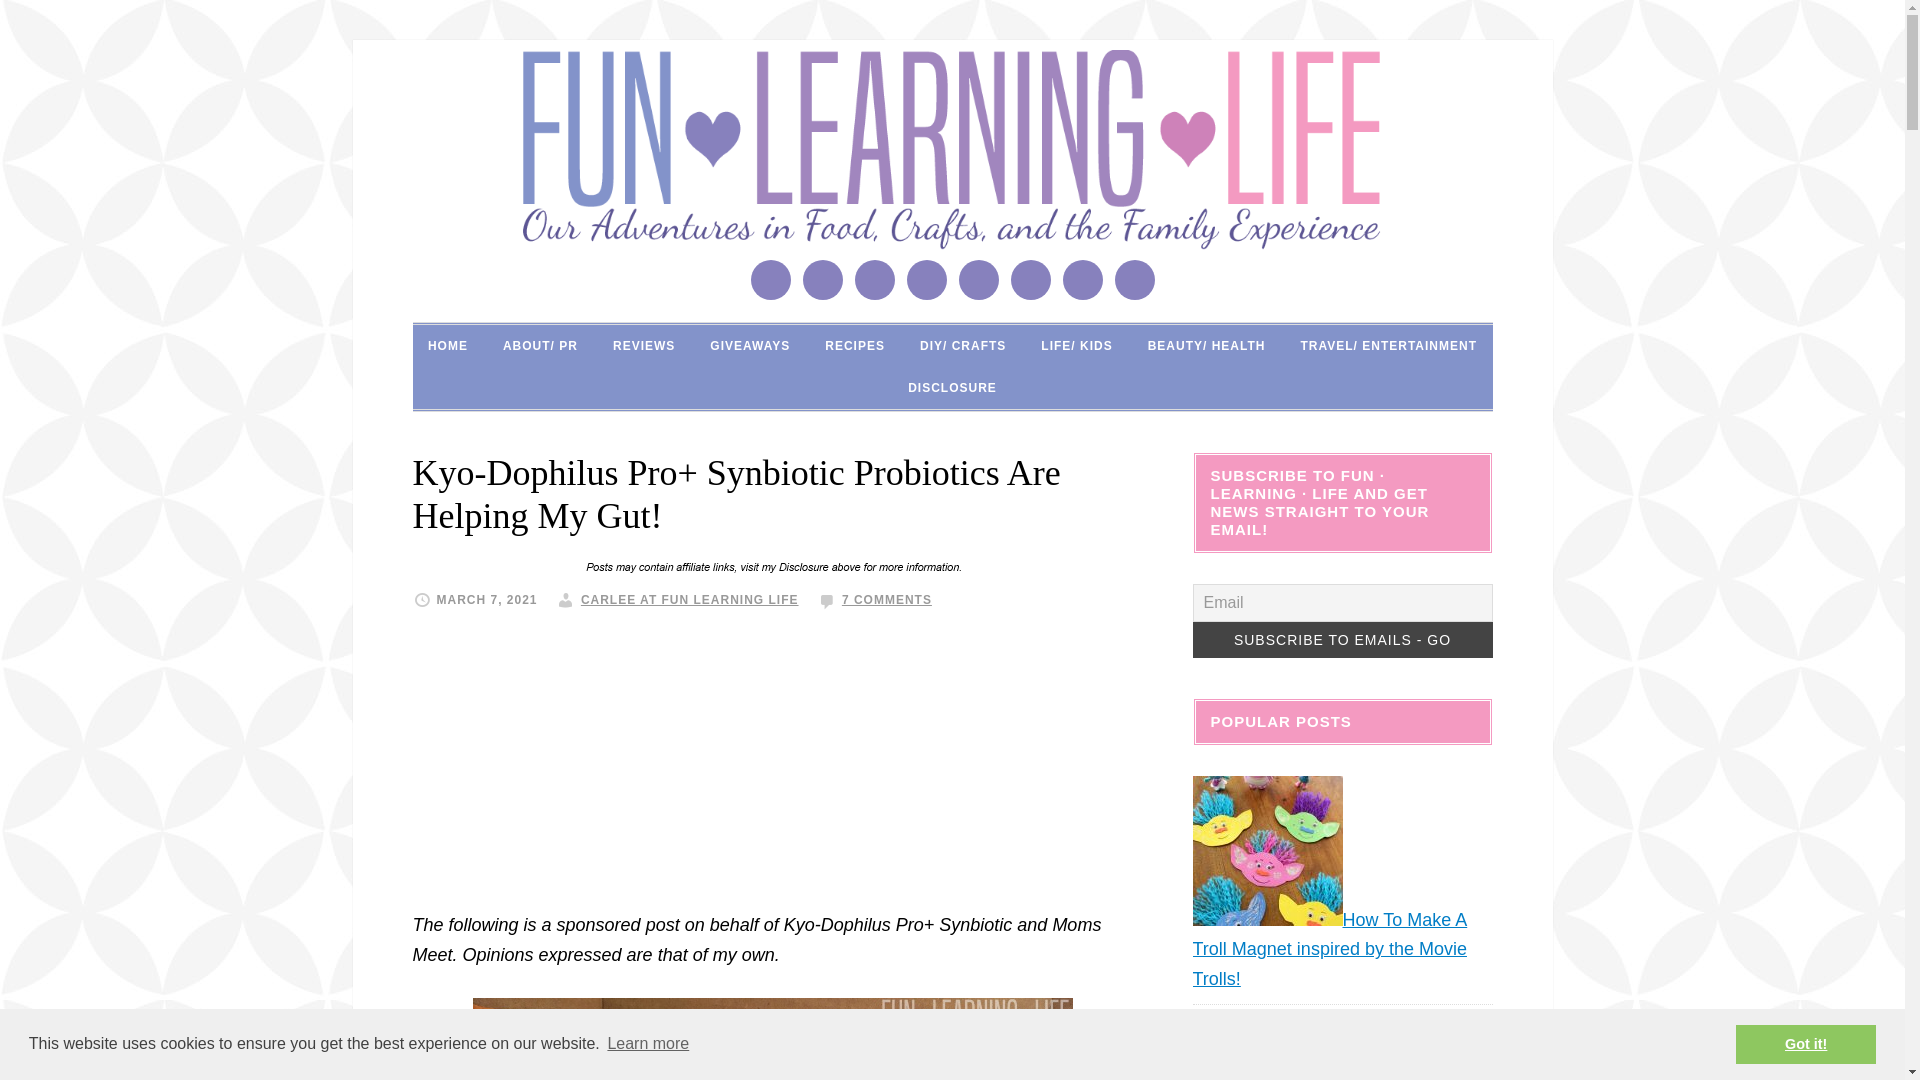 The width and height of the screenshot is (1920, 1080). What do you see at coordinates (855, 346) in the screenshot?
I see `RECIPES` at bounding box center [855, 346].